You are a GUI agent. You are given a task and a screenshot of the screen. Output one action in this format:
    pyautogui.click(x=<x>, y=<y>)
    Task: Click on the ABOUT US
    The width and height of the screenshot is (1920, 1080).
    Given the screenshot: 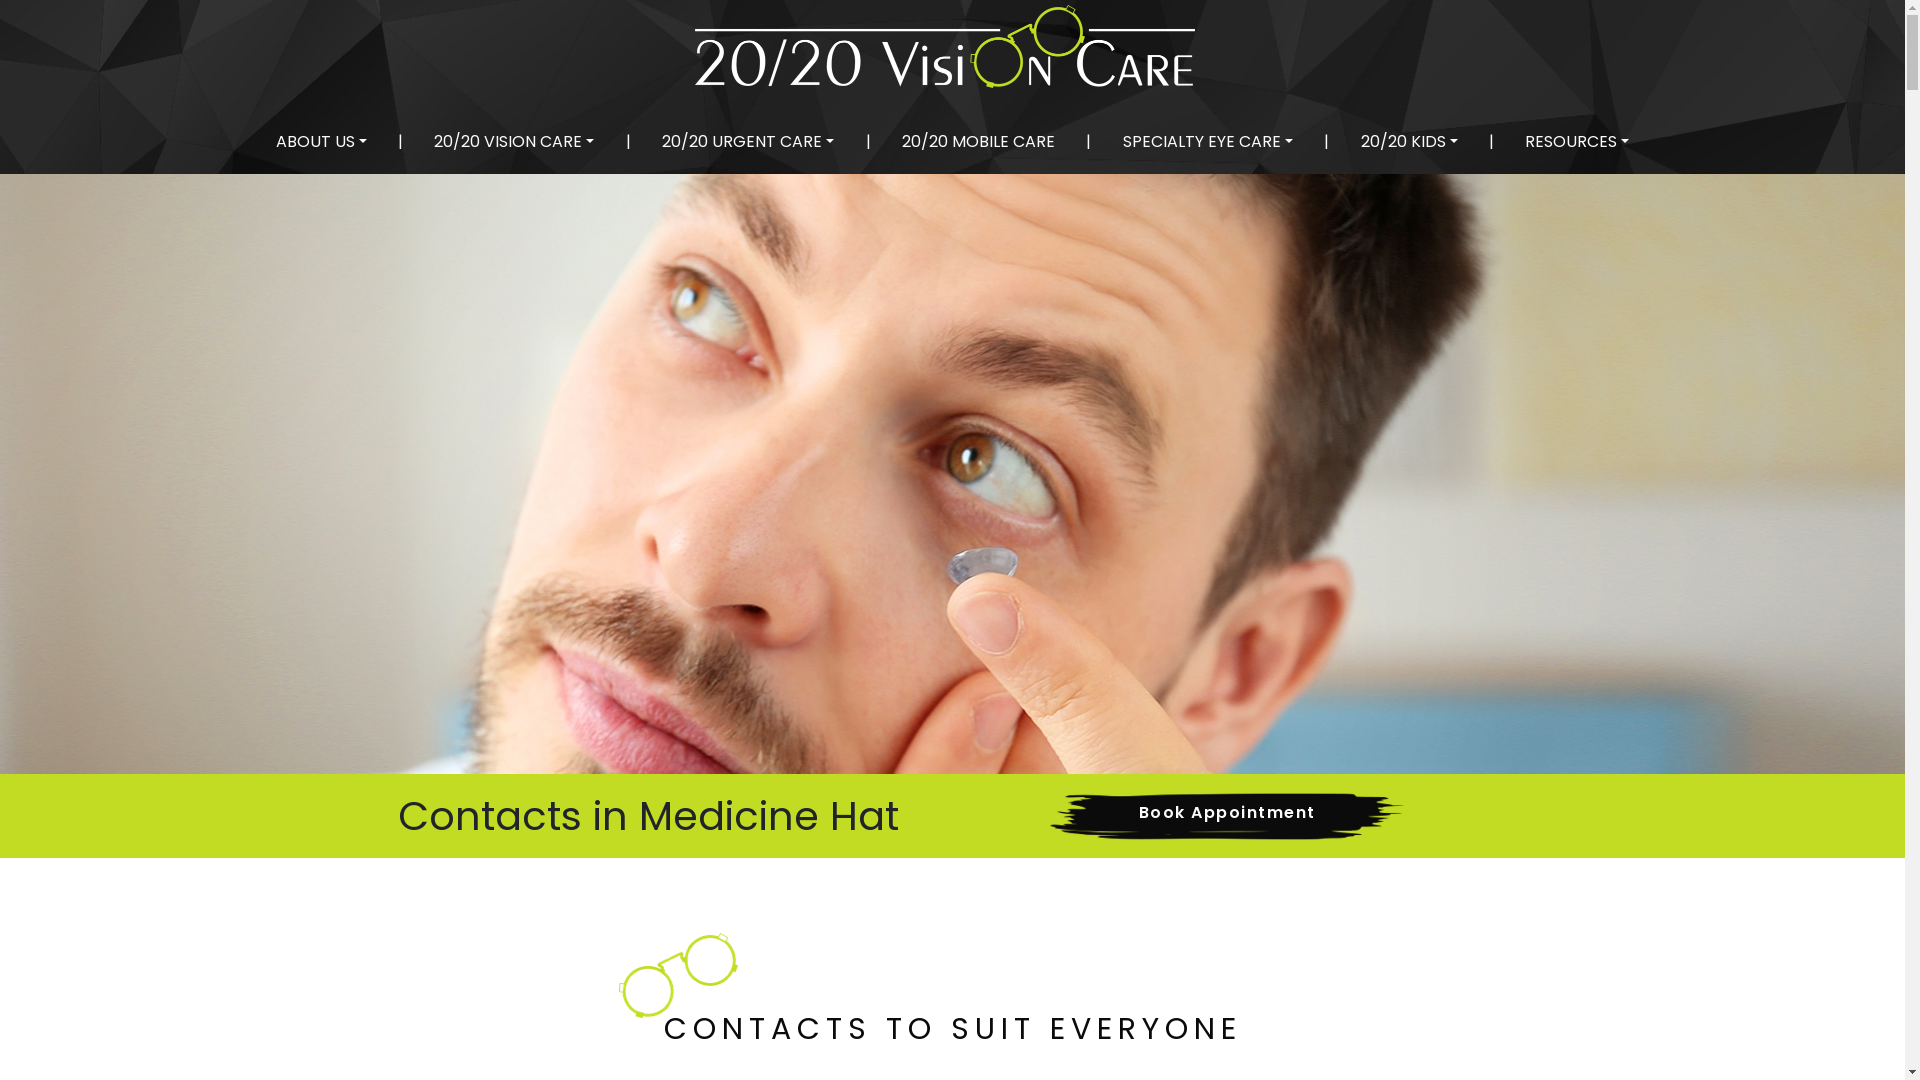 What is the action you would take?
    pyautogui.click(x=322, y=142)
    